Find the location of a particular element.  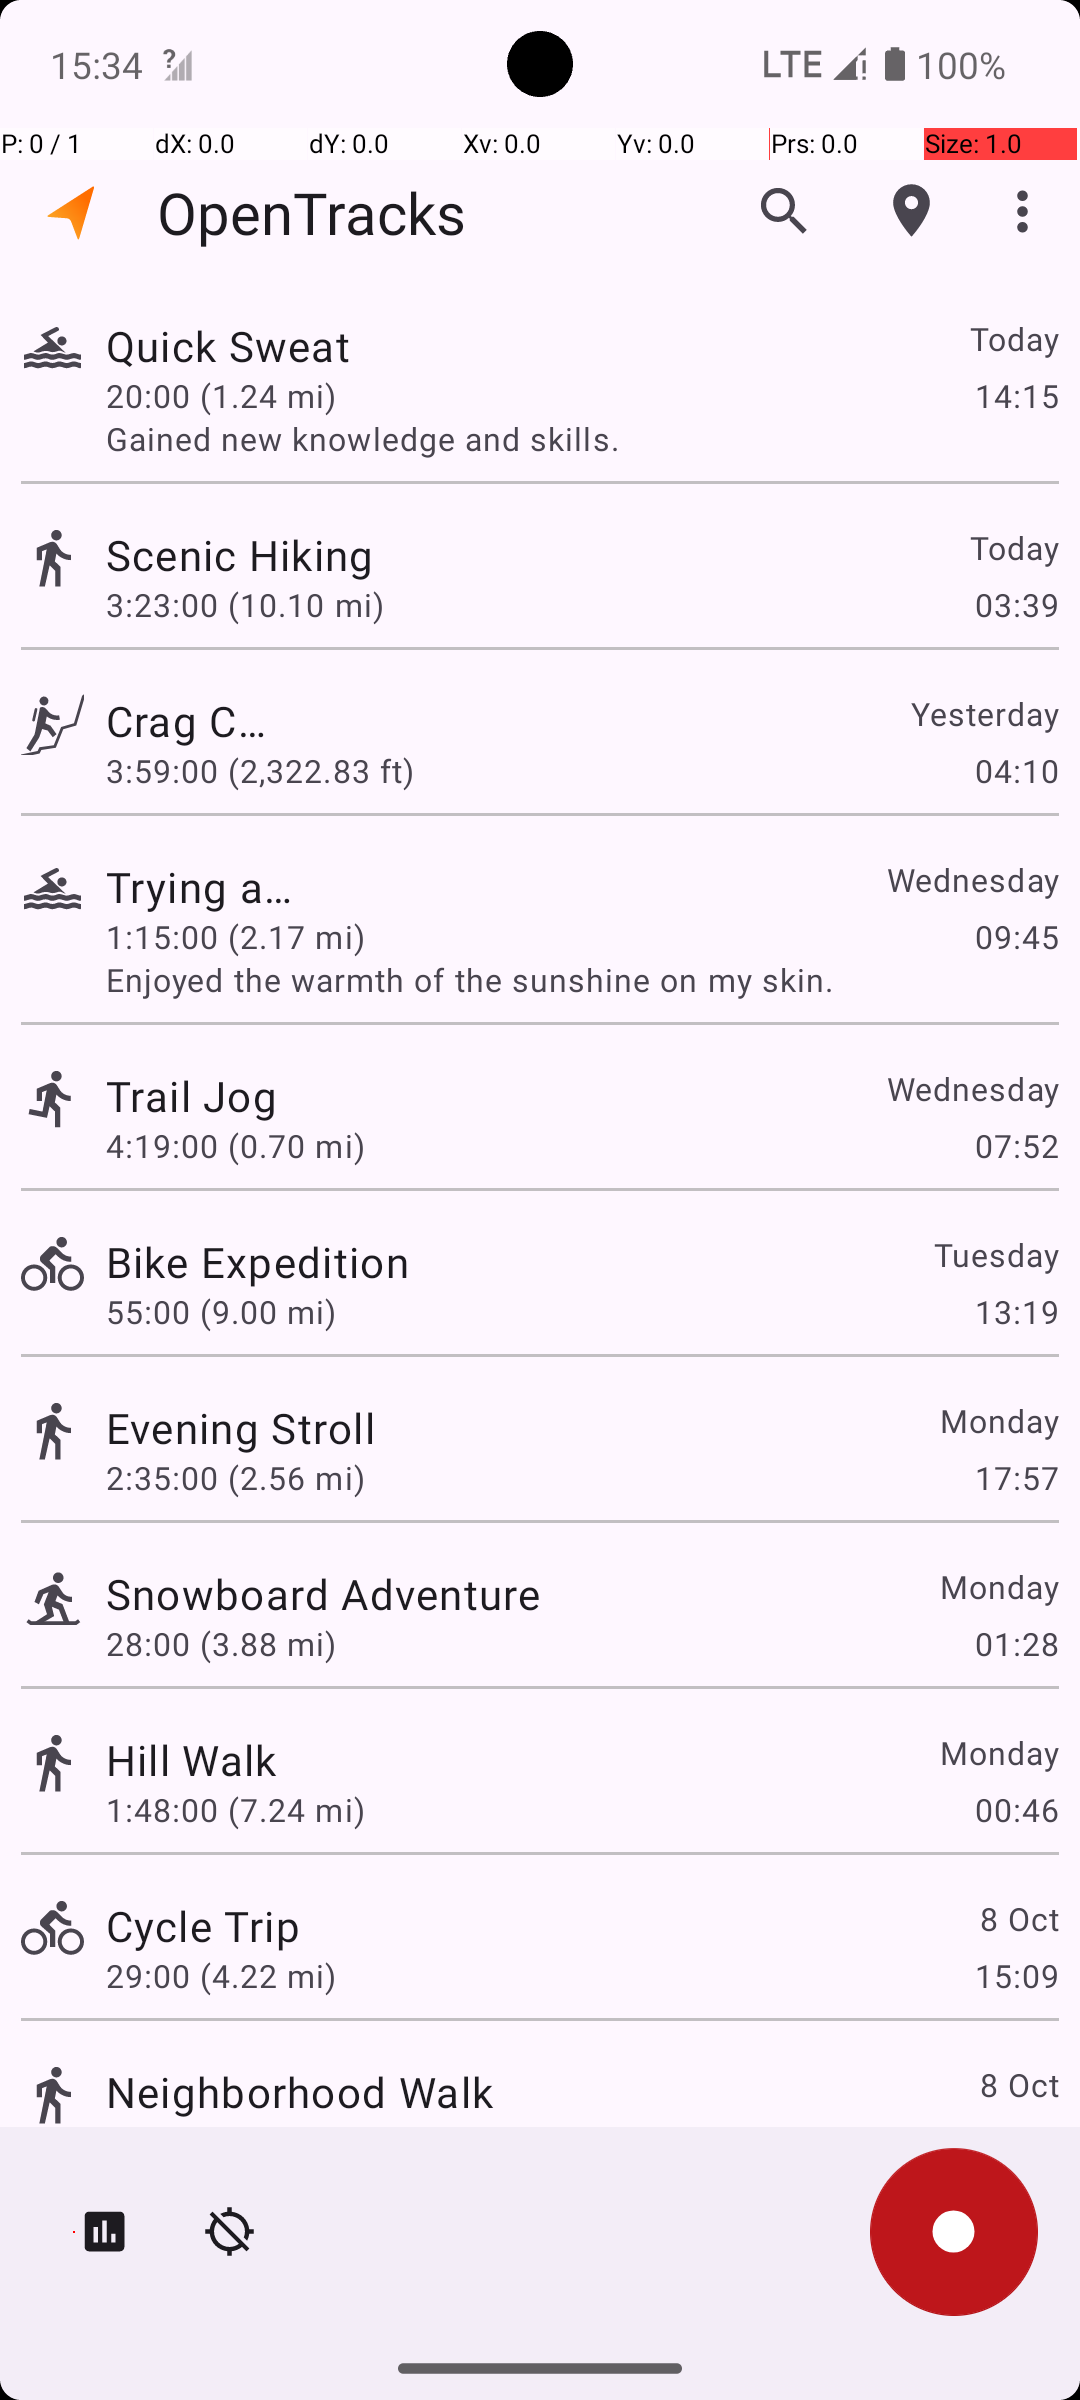

00:46 is located at coordinates (1016, 1810).